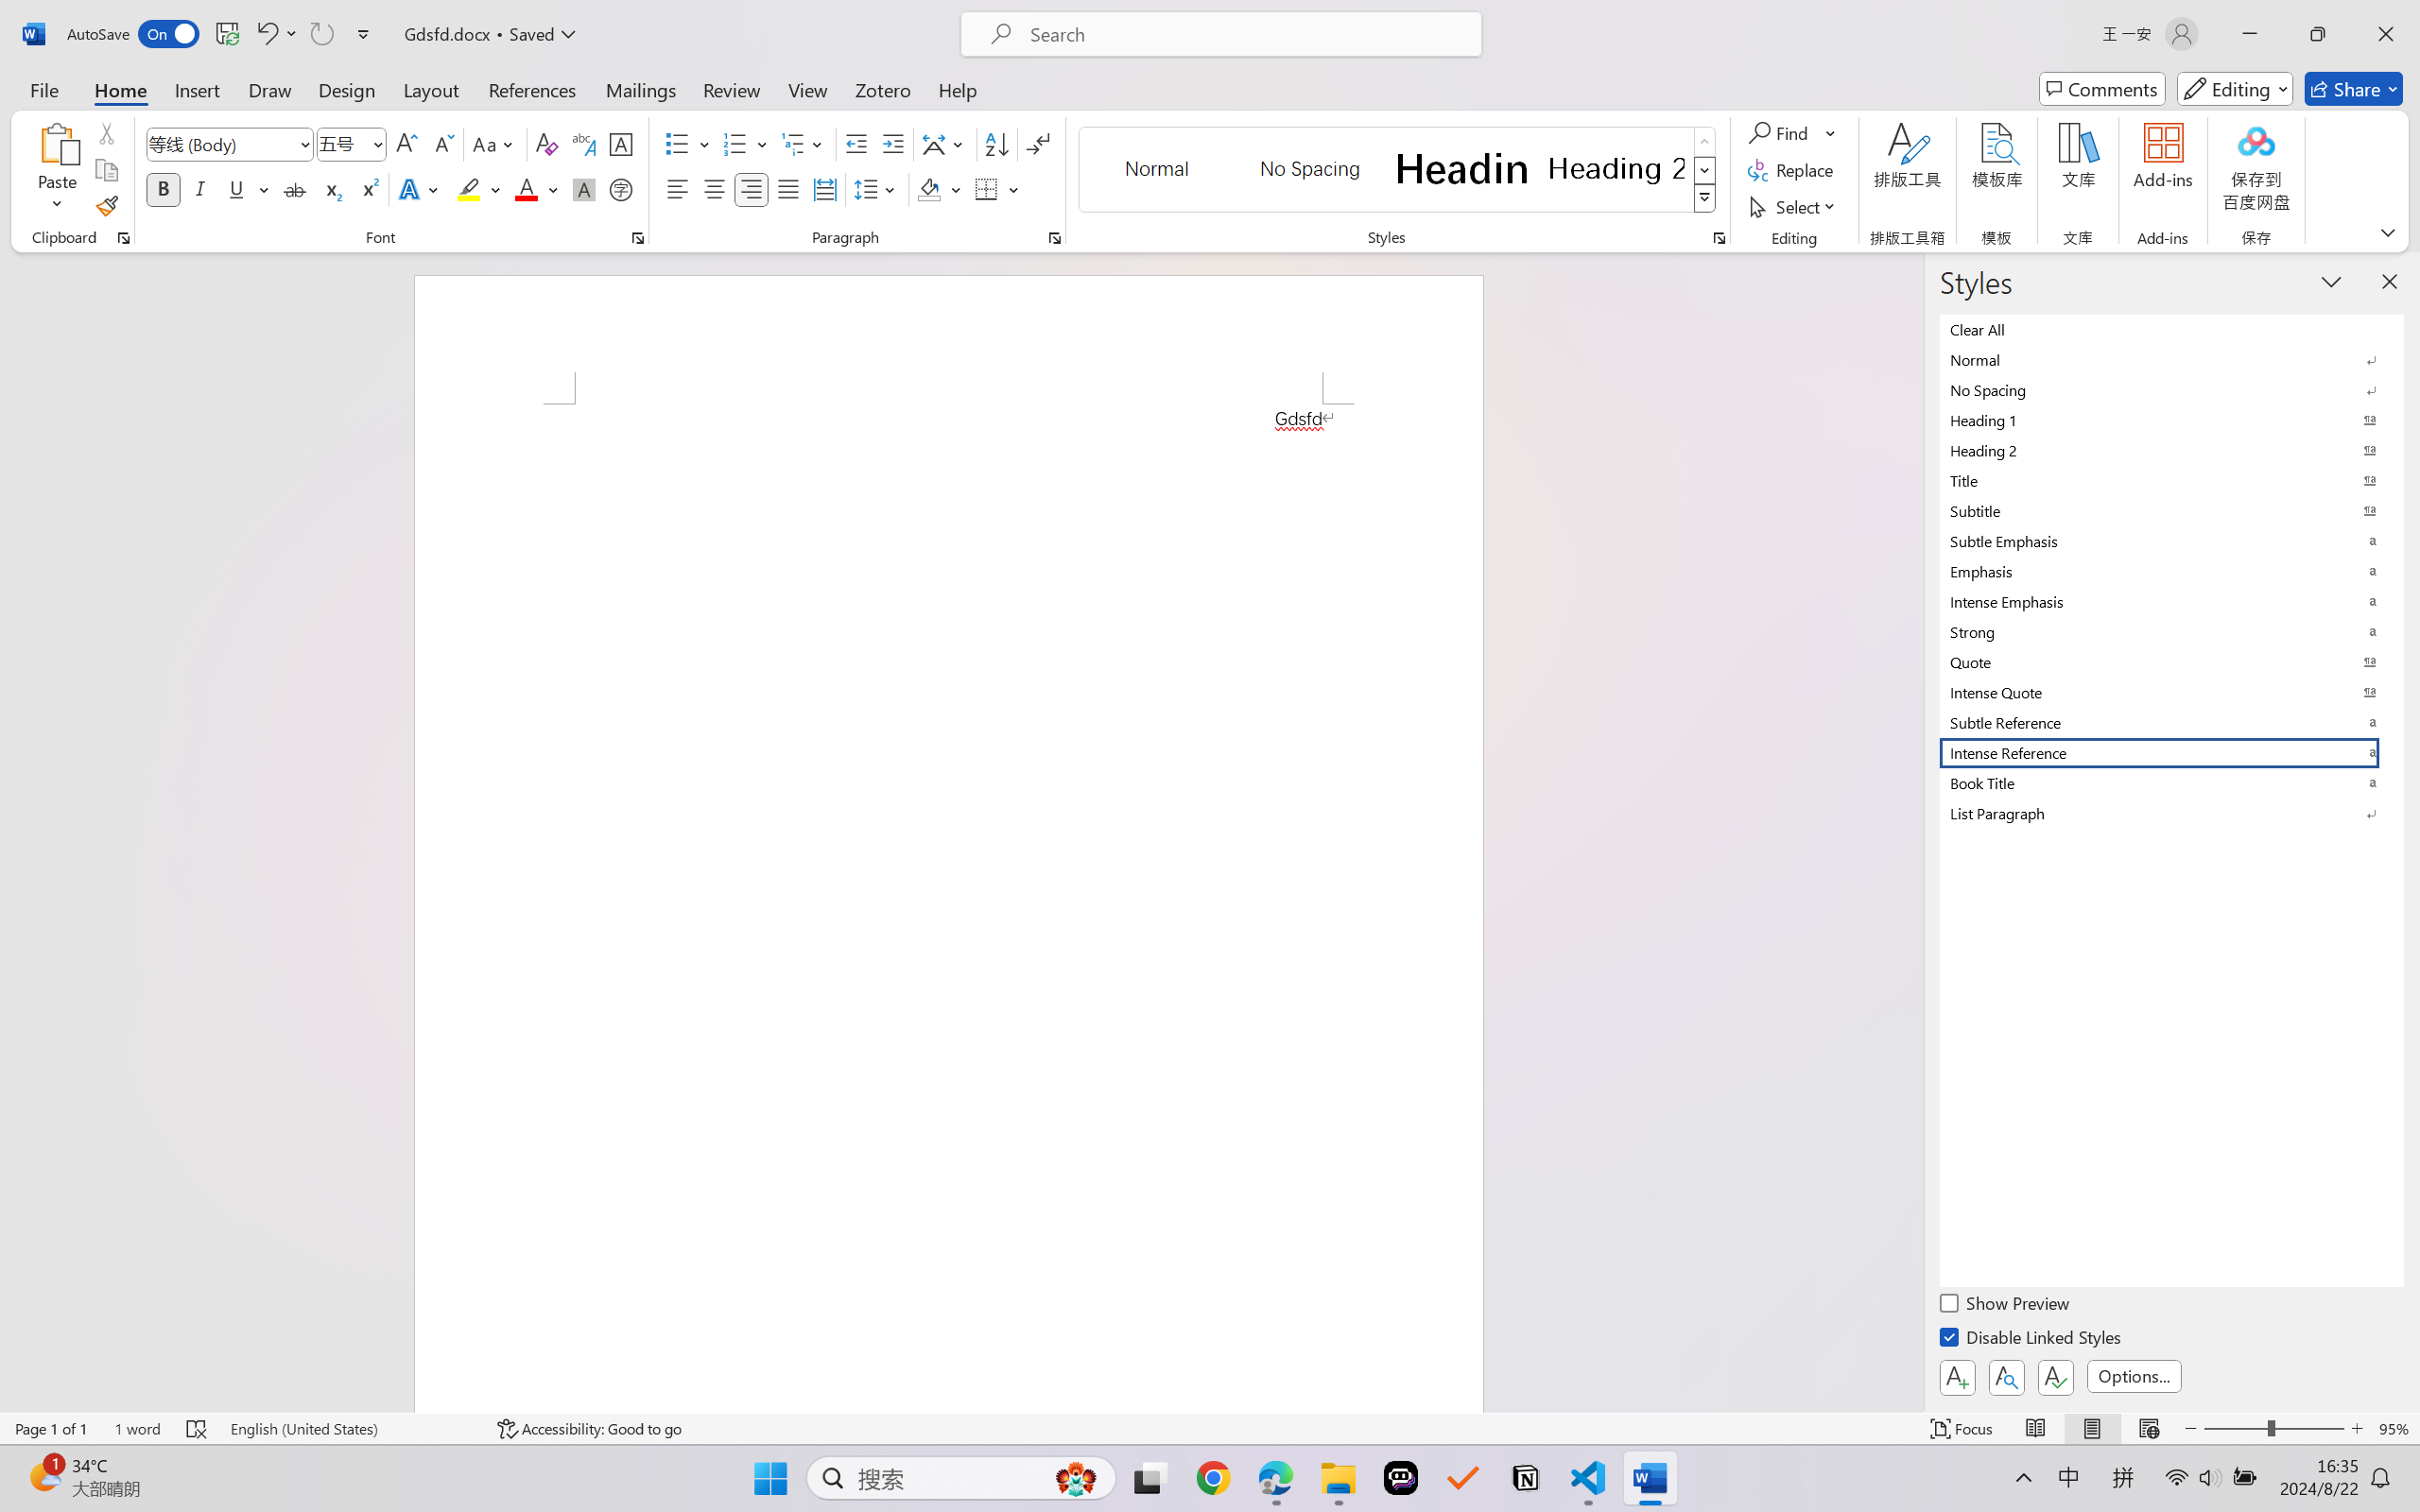 The image size is (2420, 1512). I want to click on Intense Reference, so click(2172, 752).